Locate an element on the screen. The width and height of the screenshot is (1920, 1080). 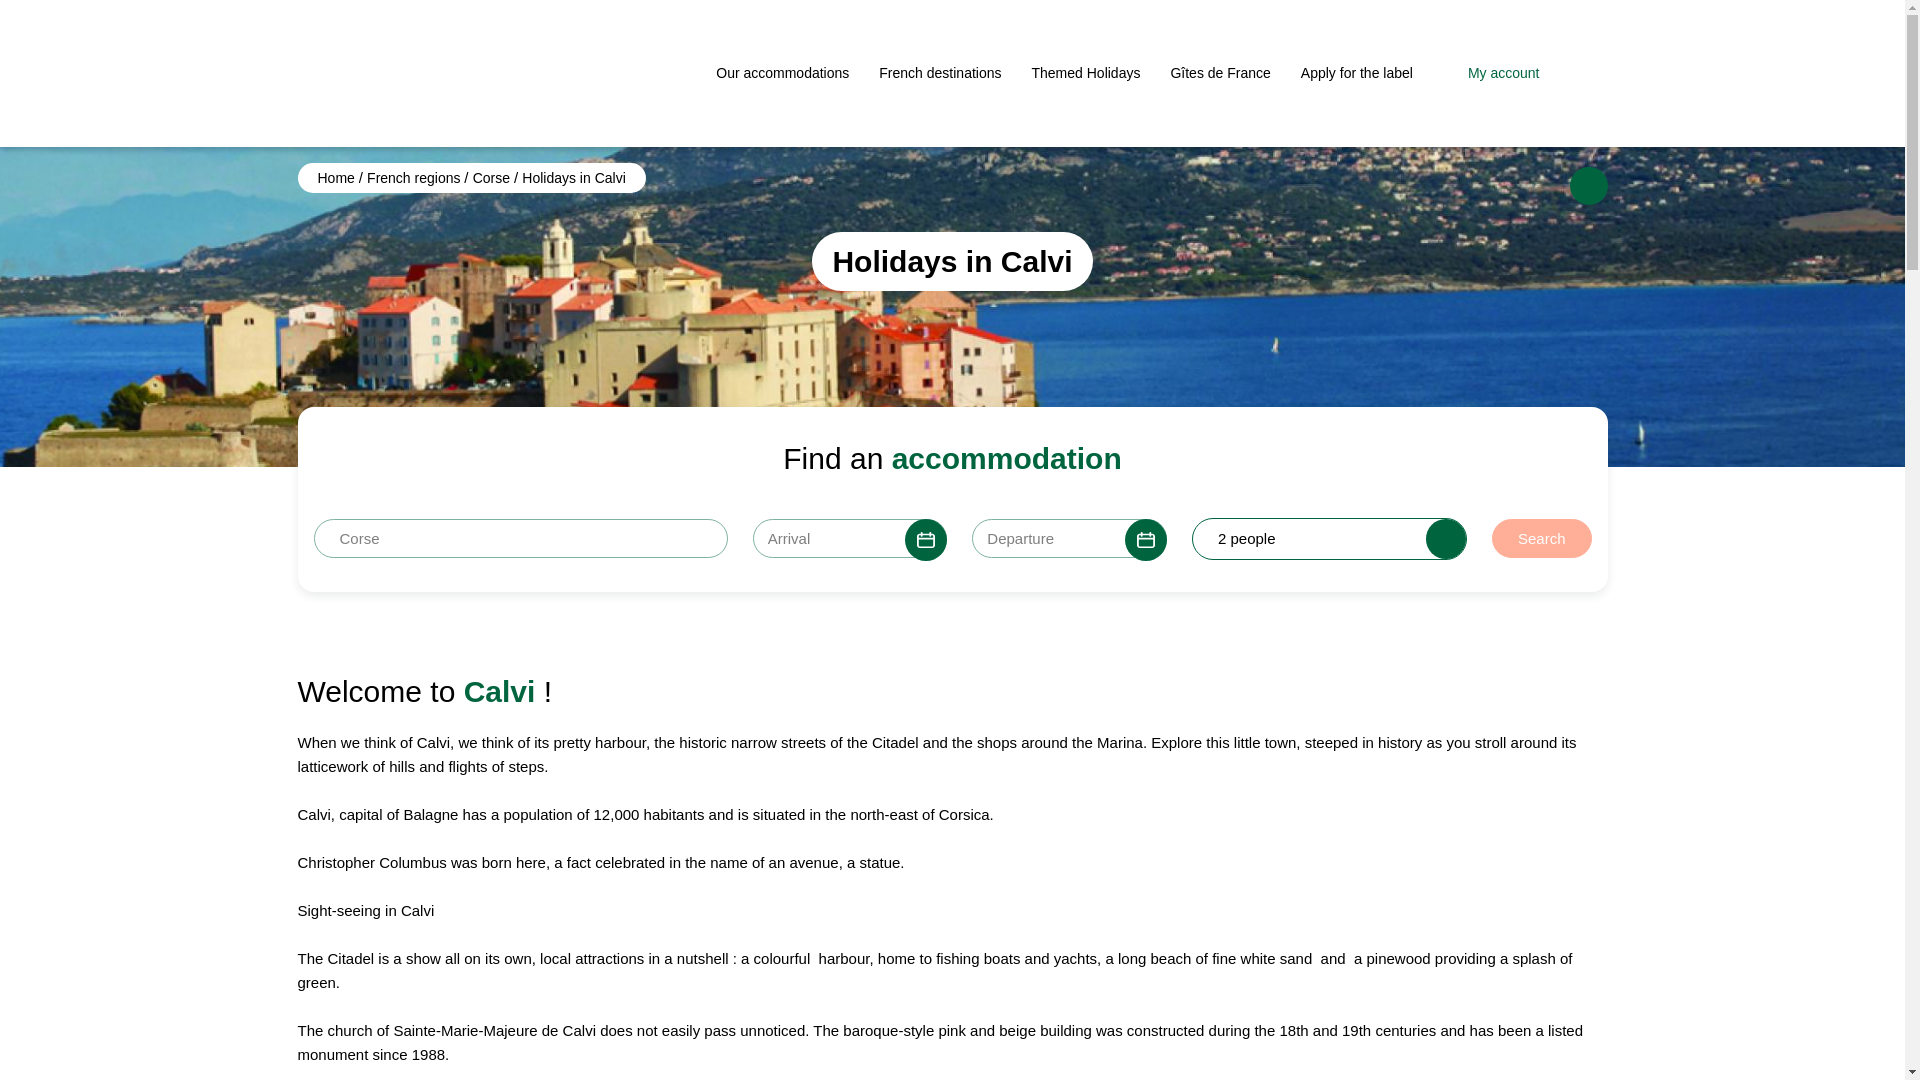
2 people is located at coordinates (1329, 539).